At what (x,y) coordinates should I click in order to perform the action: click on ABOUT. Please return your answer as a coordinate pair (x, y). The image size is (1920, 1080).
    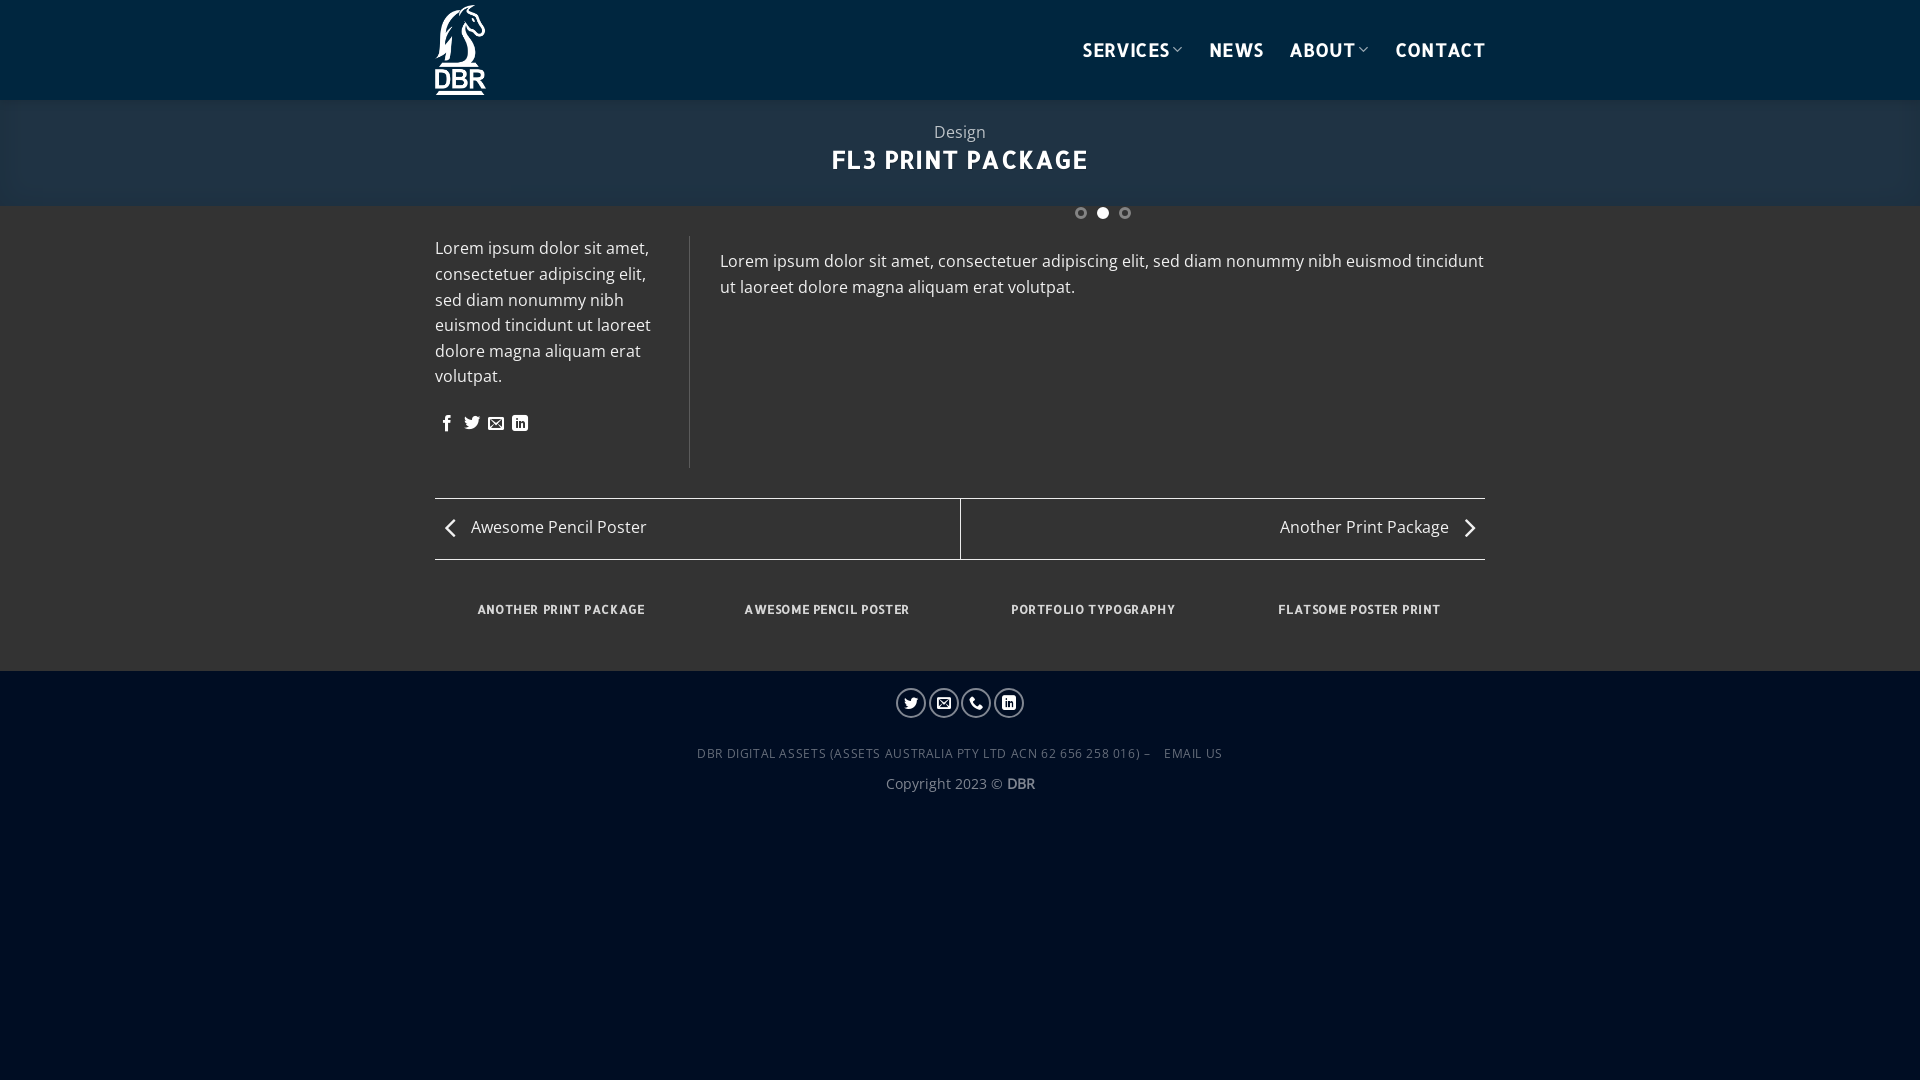
    Looking at the image, I should click on (1328, 50).